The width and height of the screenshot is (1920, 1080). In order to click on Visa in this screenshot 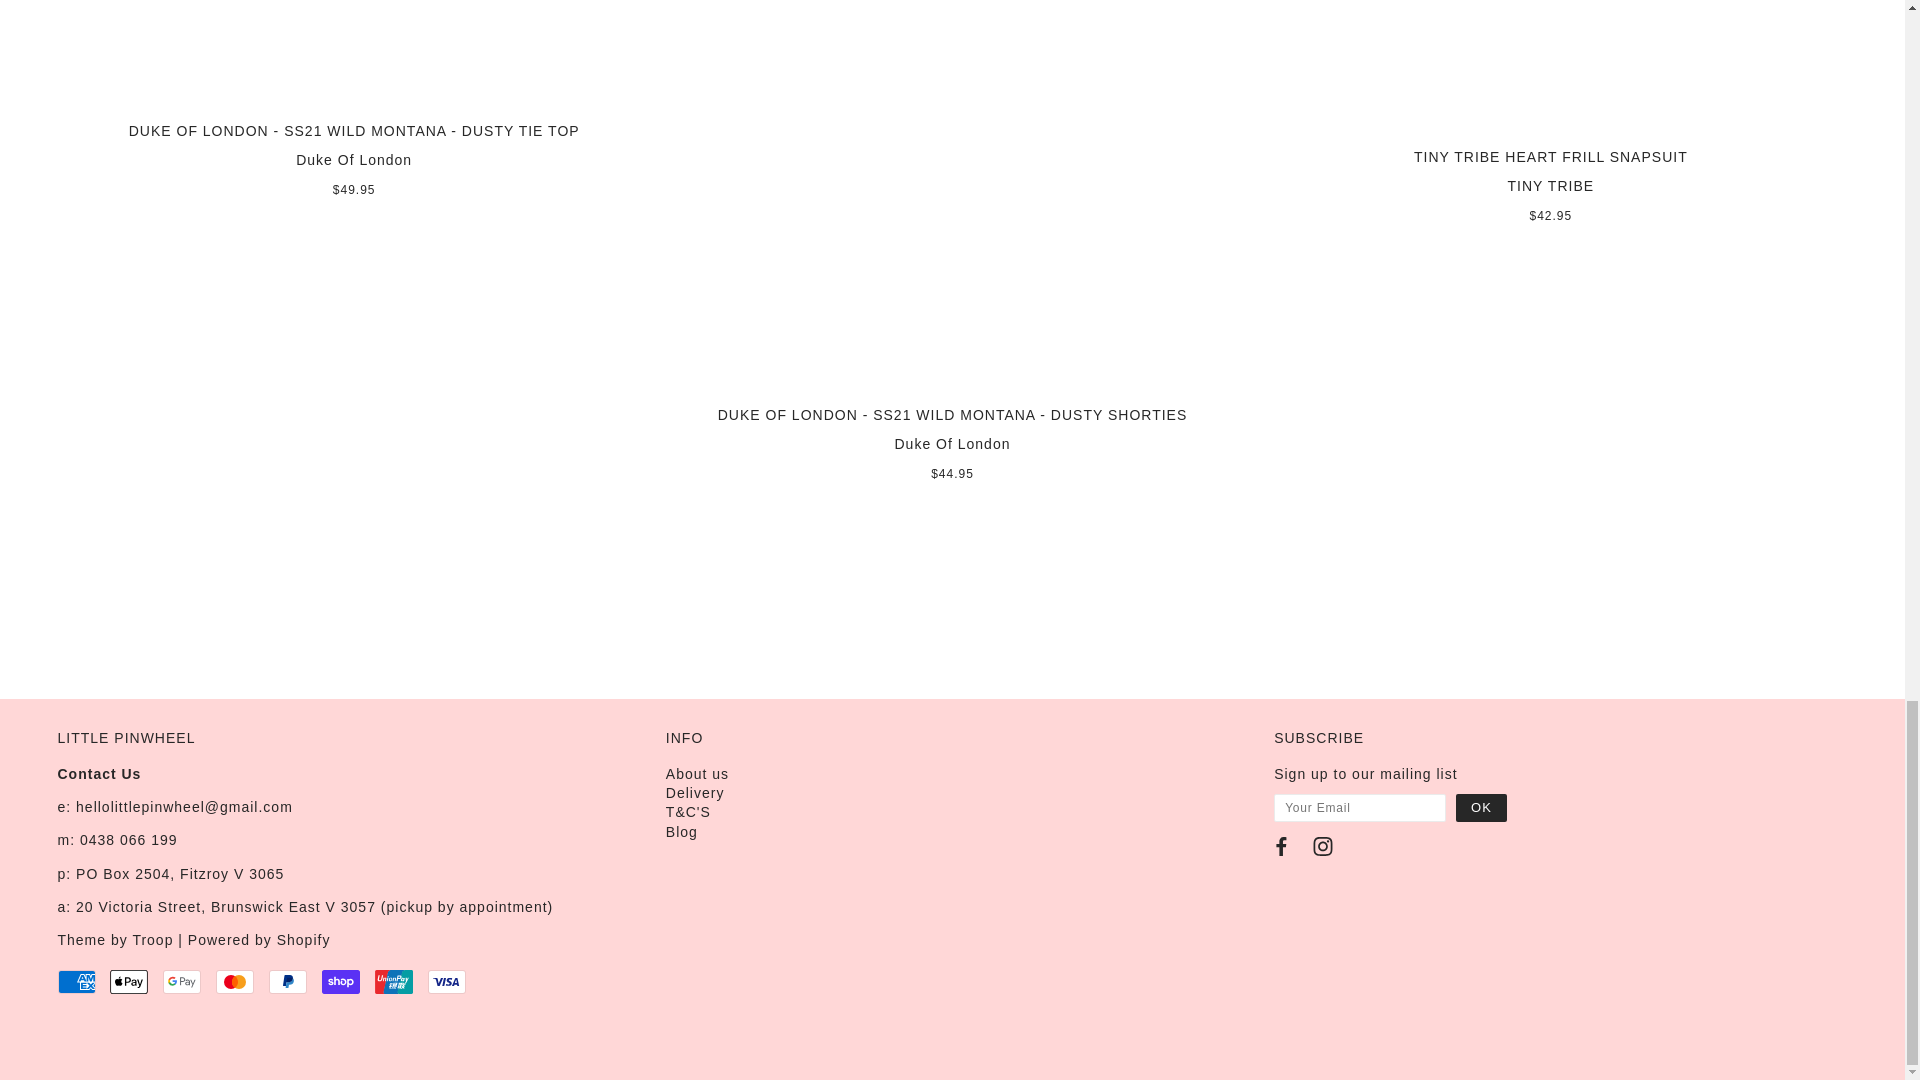, I will do `click(447, 981)`.